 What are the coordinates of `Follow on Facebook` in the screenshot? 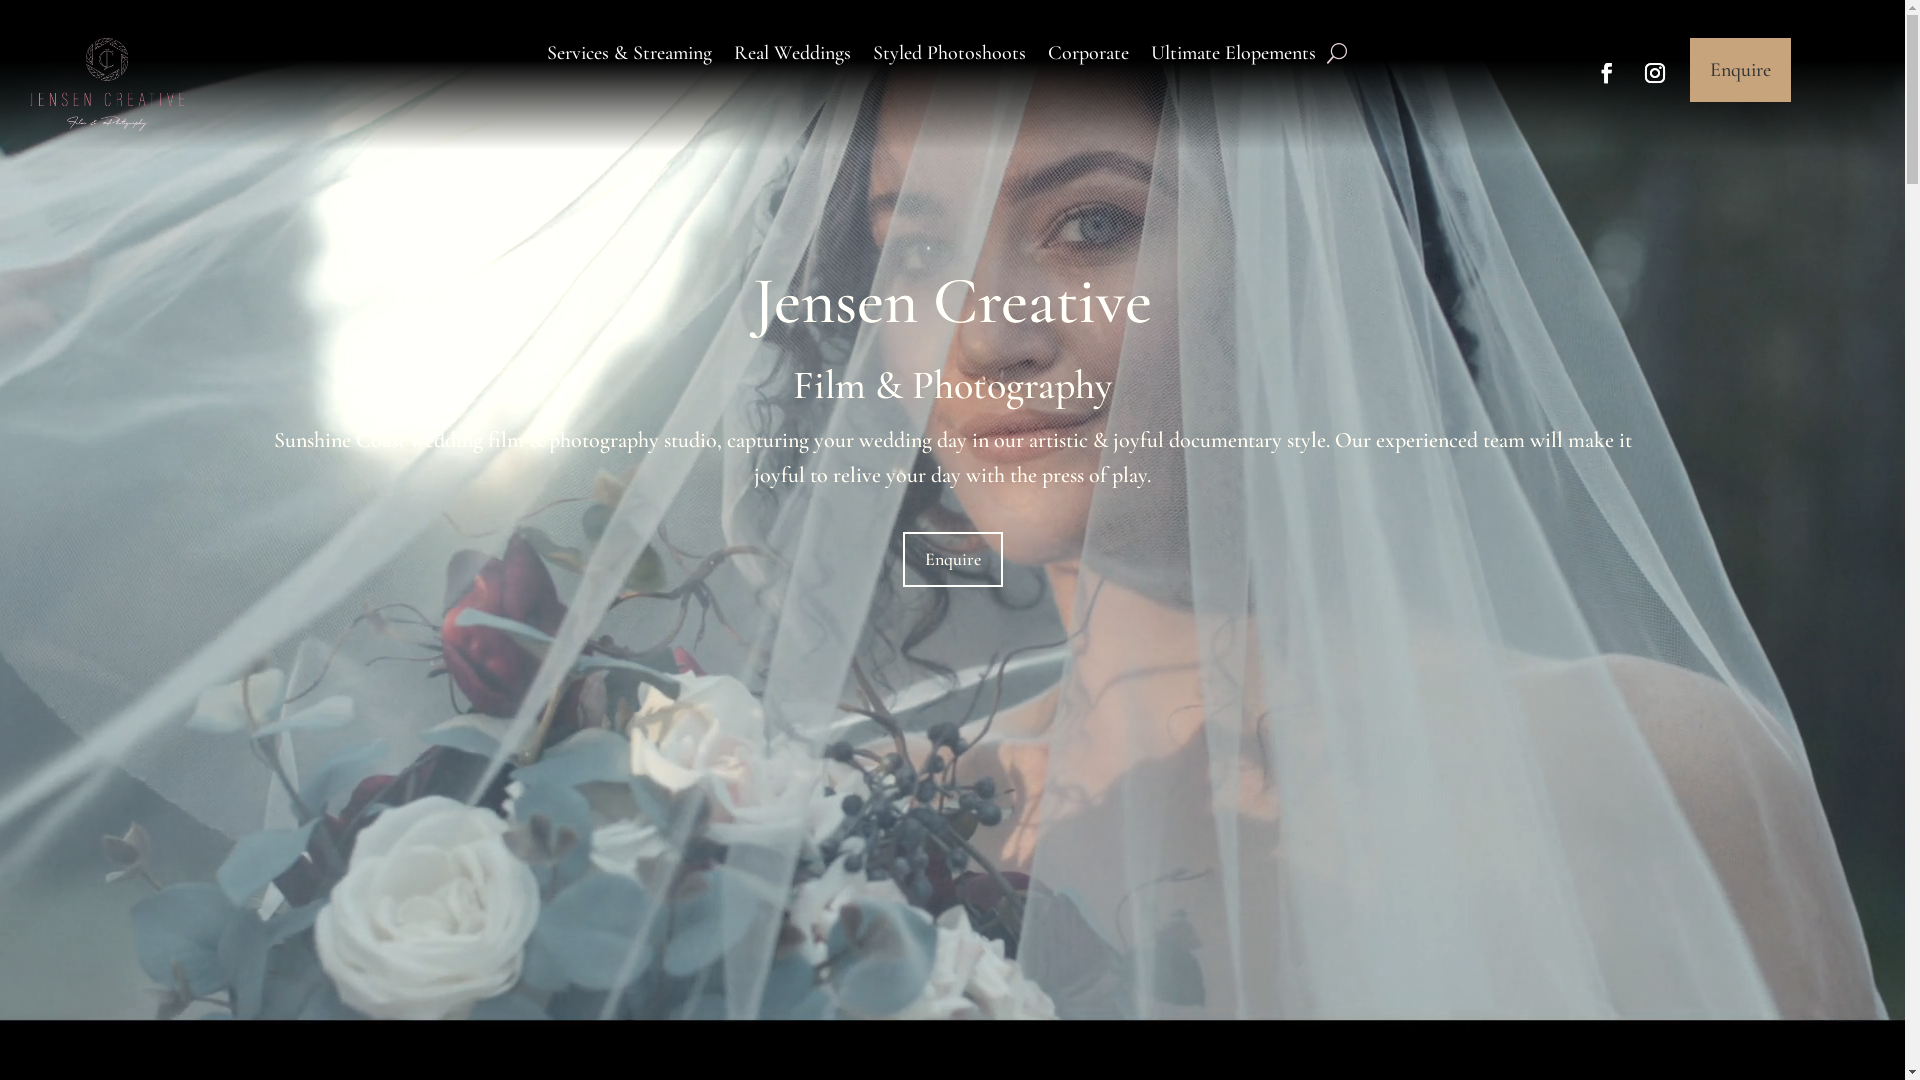 It's located at (1607, 73).